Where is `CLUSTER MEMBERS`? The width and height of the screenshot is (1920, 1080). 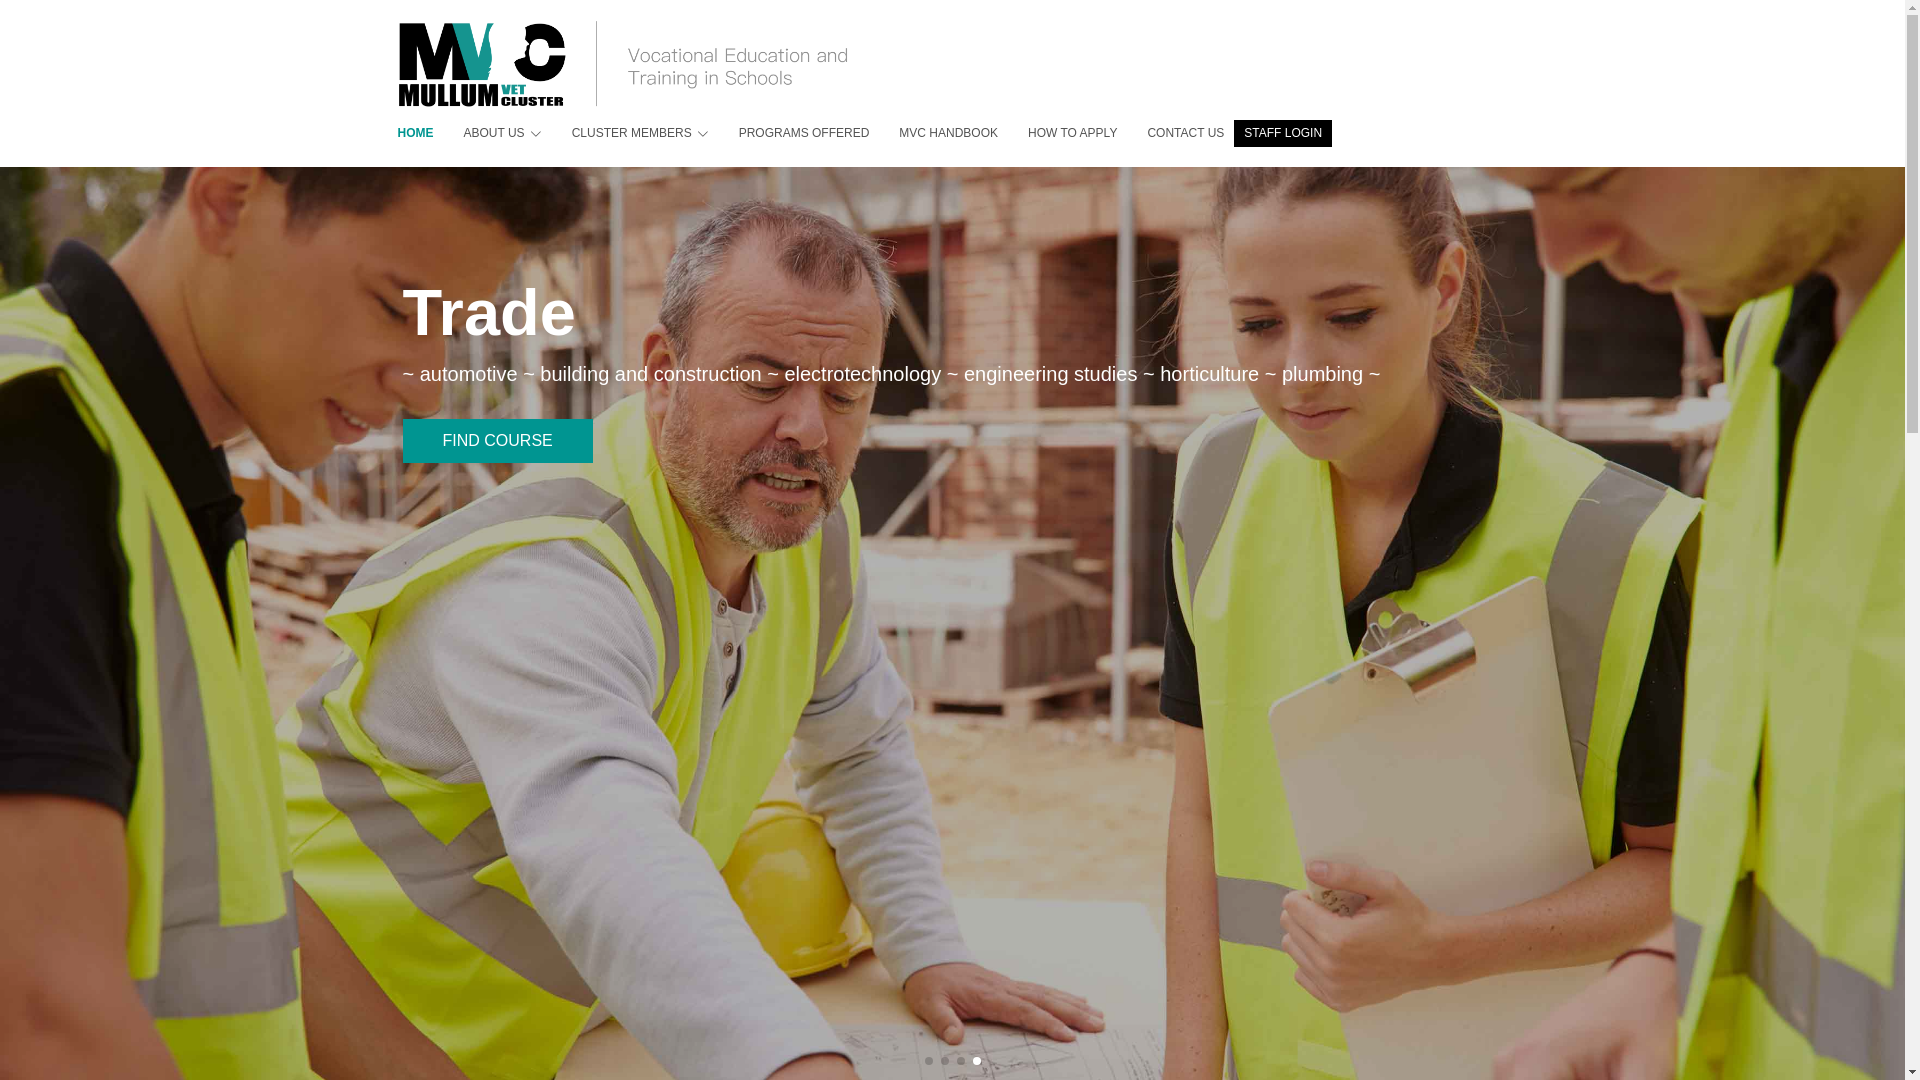 CLUSTER MEMBERS is located at coordinates (626, 134).